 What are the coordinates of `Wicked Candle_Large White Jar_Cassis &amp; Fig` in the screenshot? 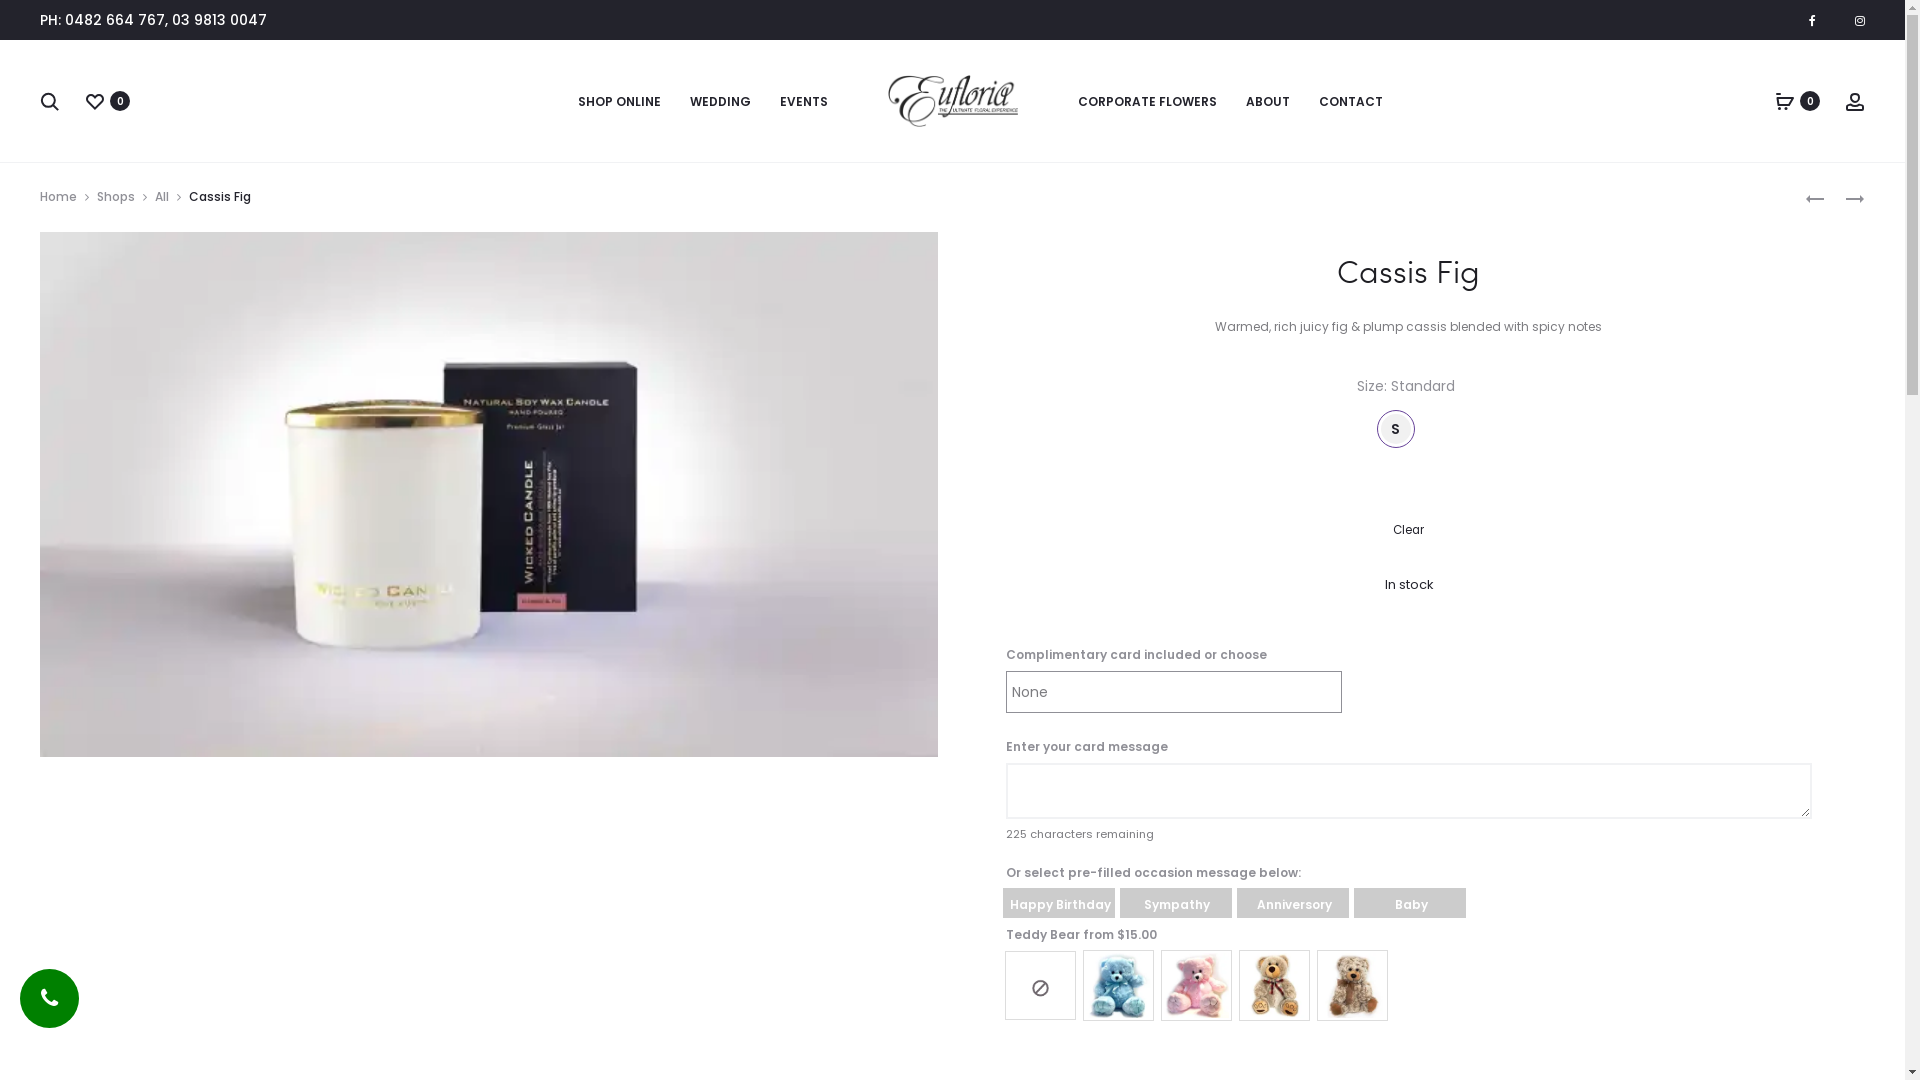 It's located at (489, 494).